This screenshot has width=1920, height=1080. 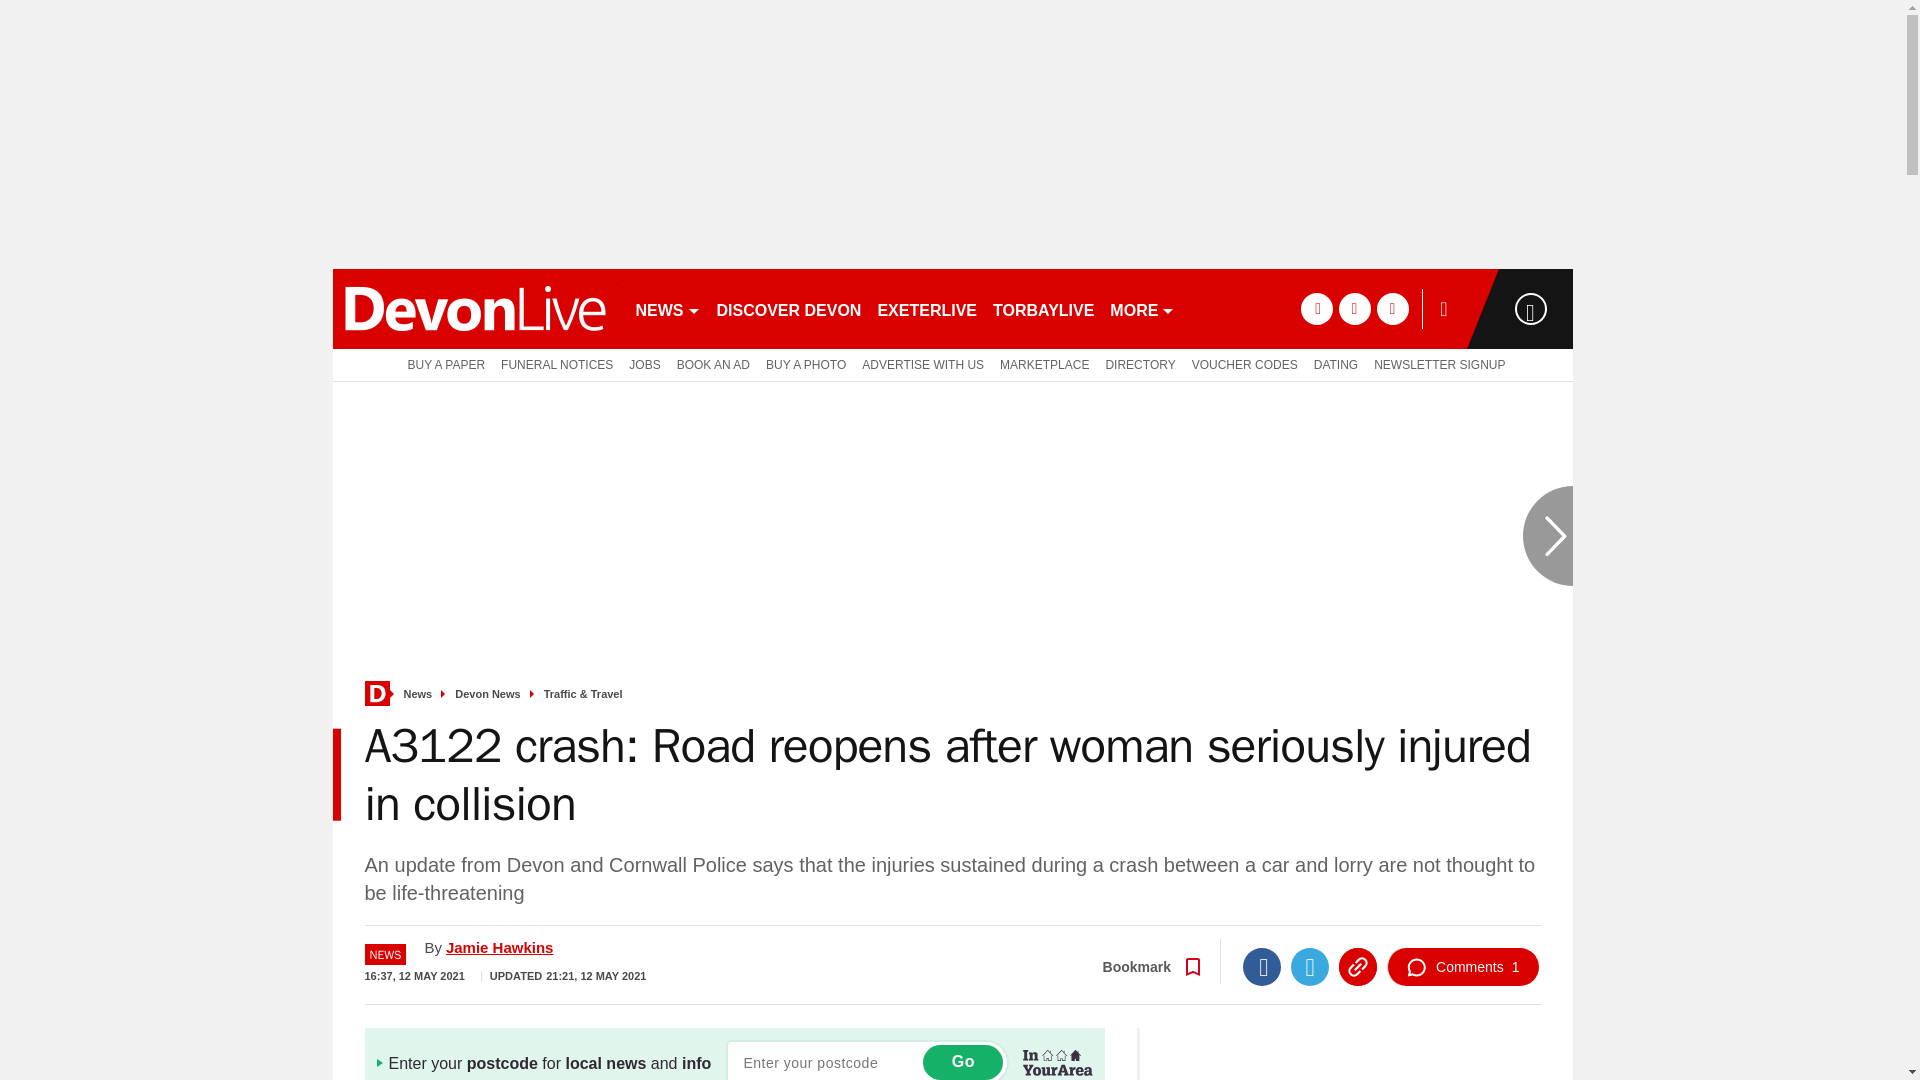 What do you see at coordinates (1261, 967) in the screenshot?
I see `Facebook` at bounding box center [1261, 967].